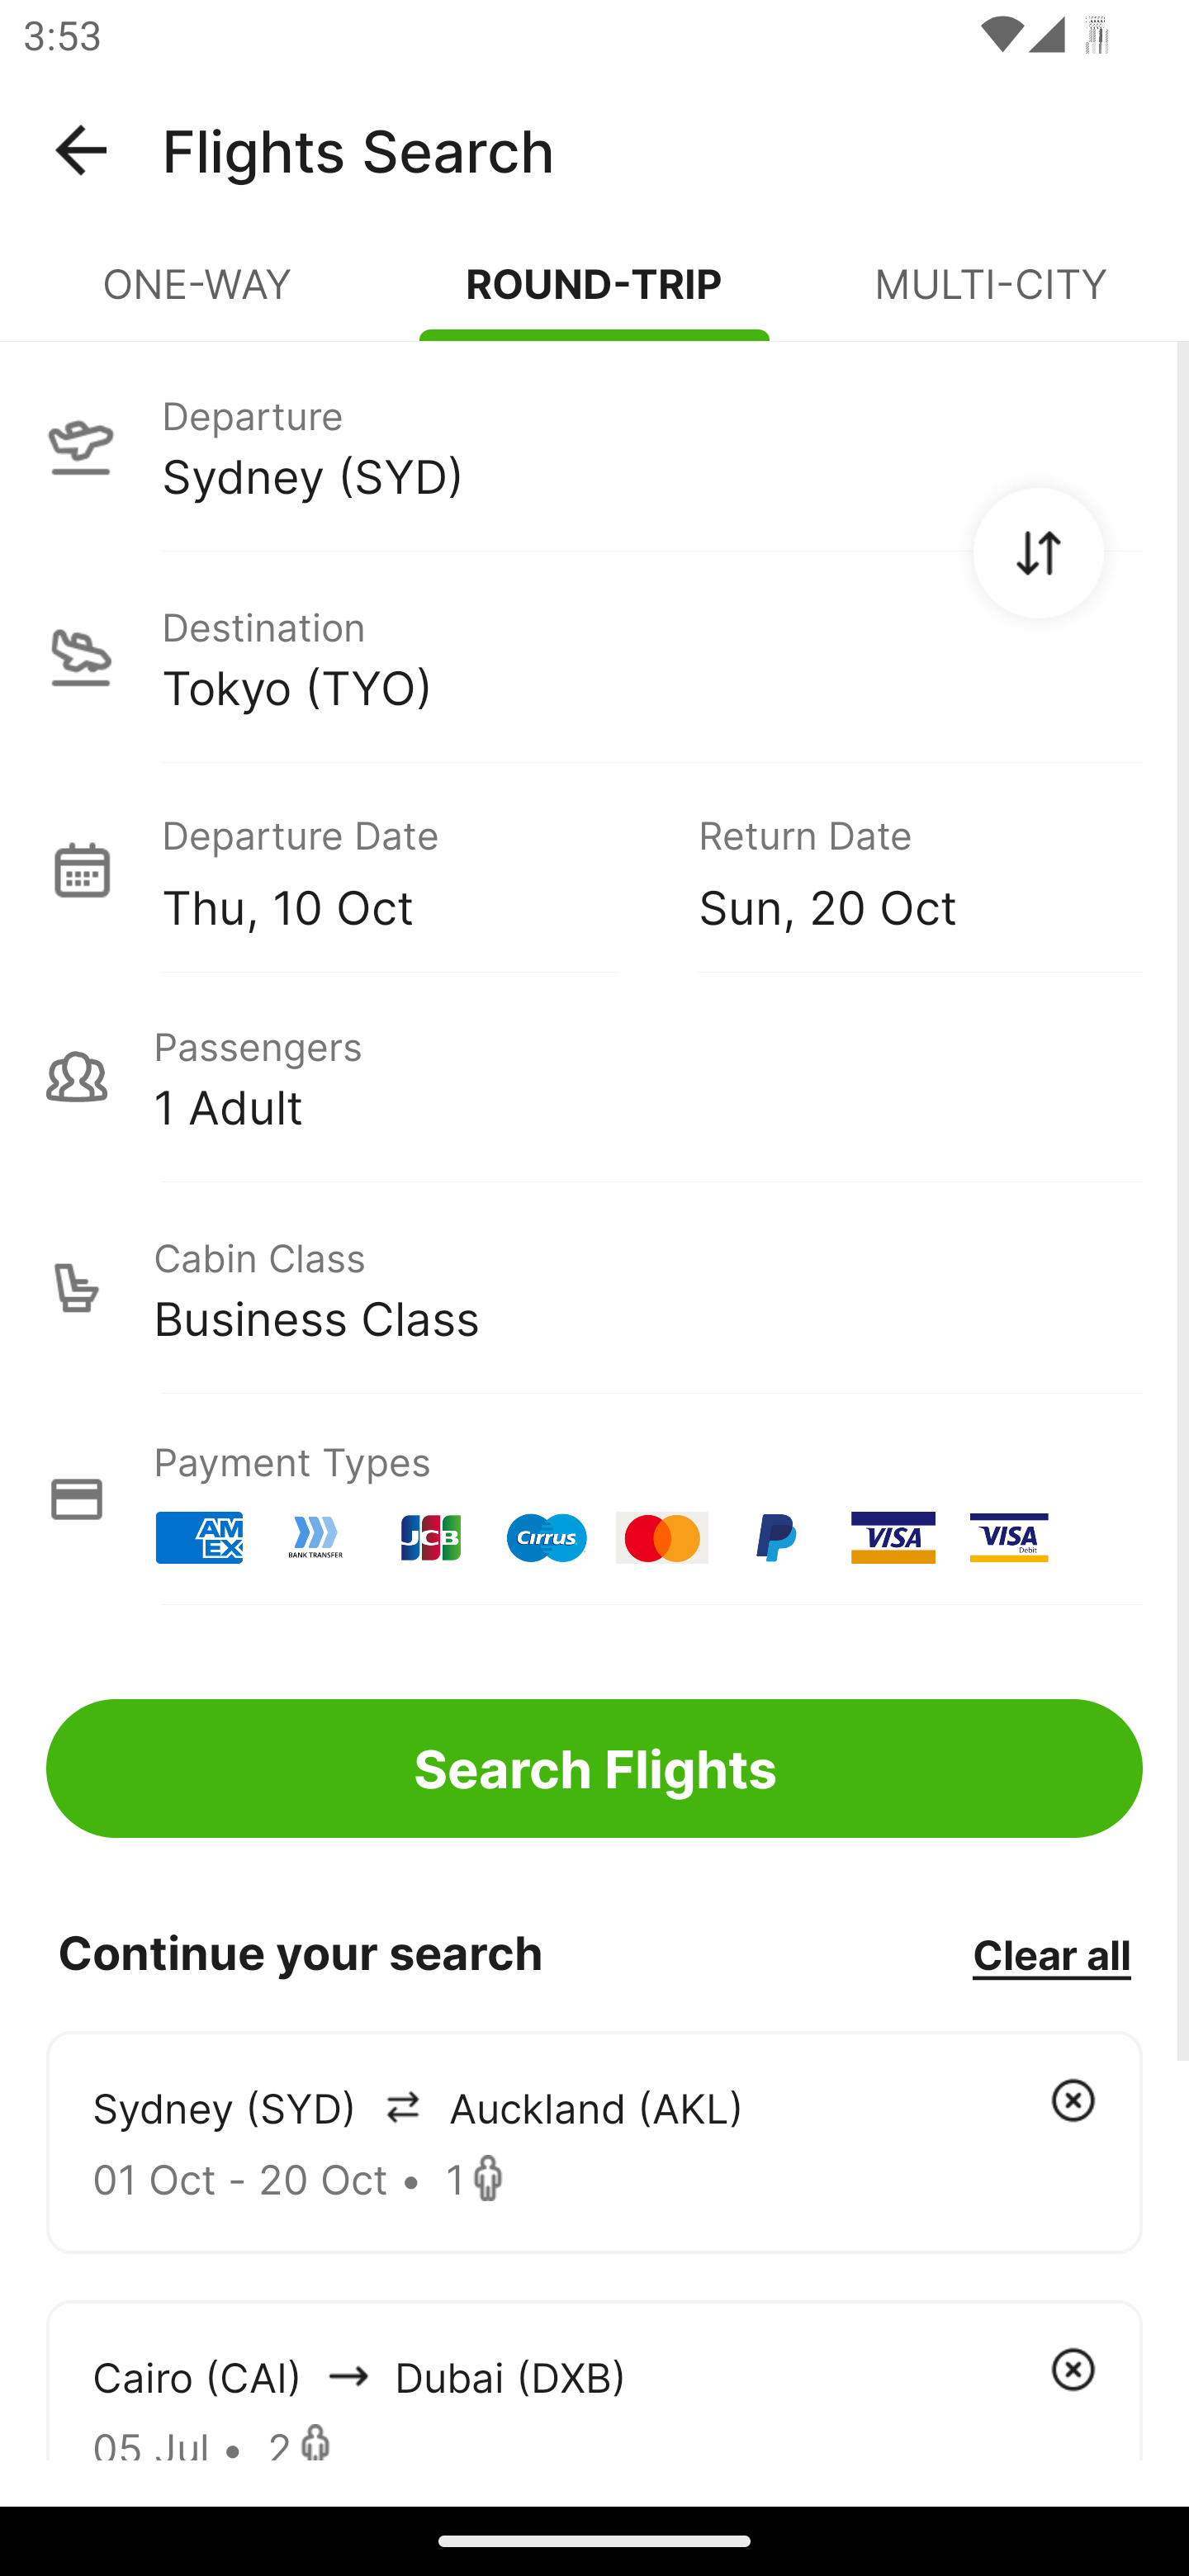  What do you see at coordinates (594, 297) in the screenshot?
I see `ROUND-TRIP` at bounding box center [594, 297].